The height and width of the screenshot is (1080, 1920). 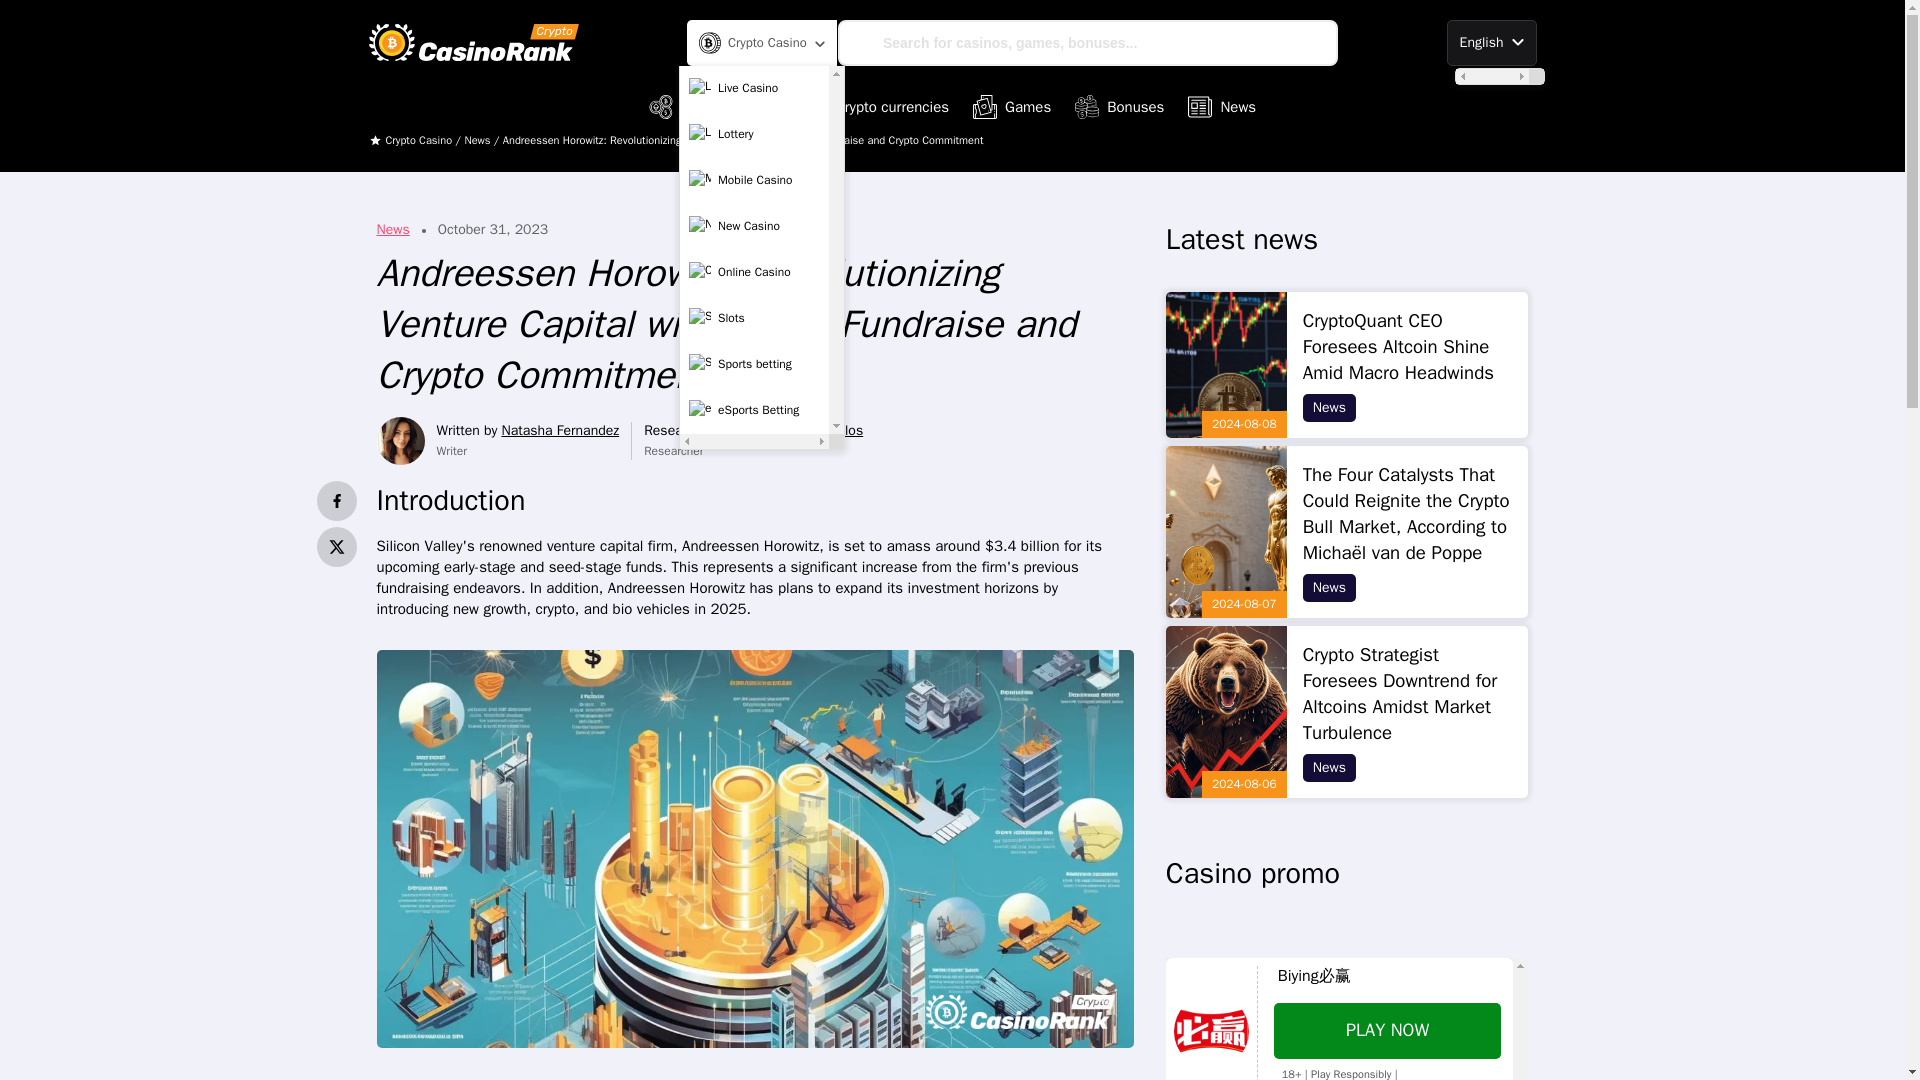 What do you see at coordinates (754, 227) in the screenshot?
I see `New Casino` at bounding box center [754, 227].